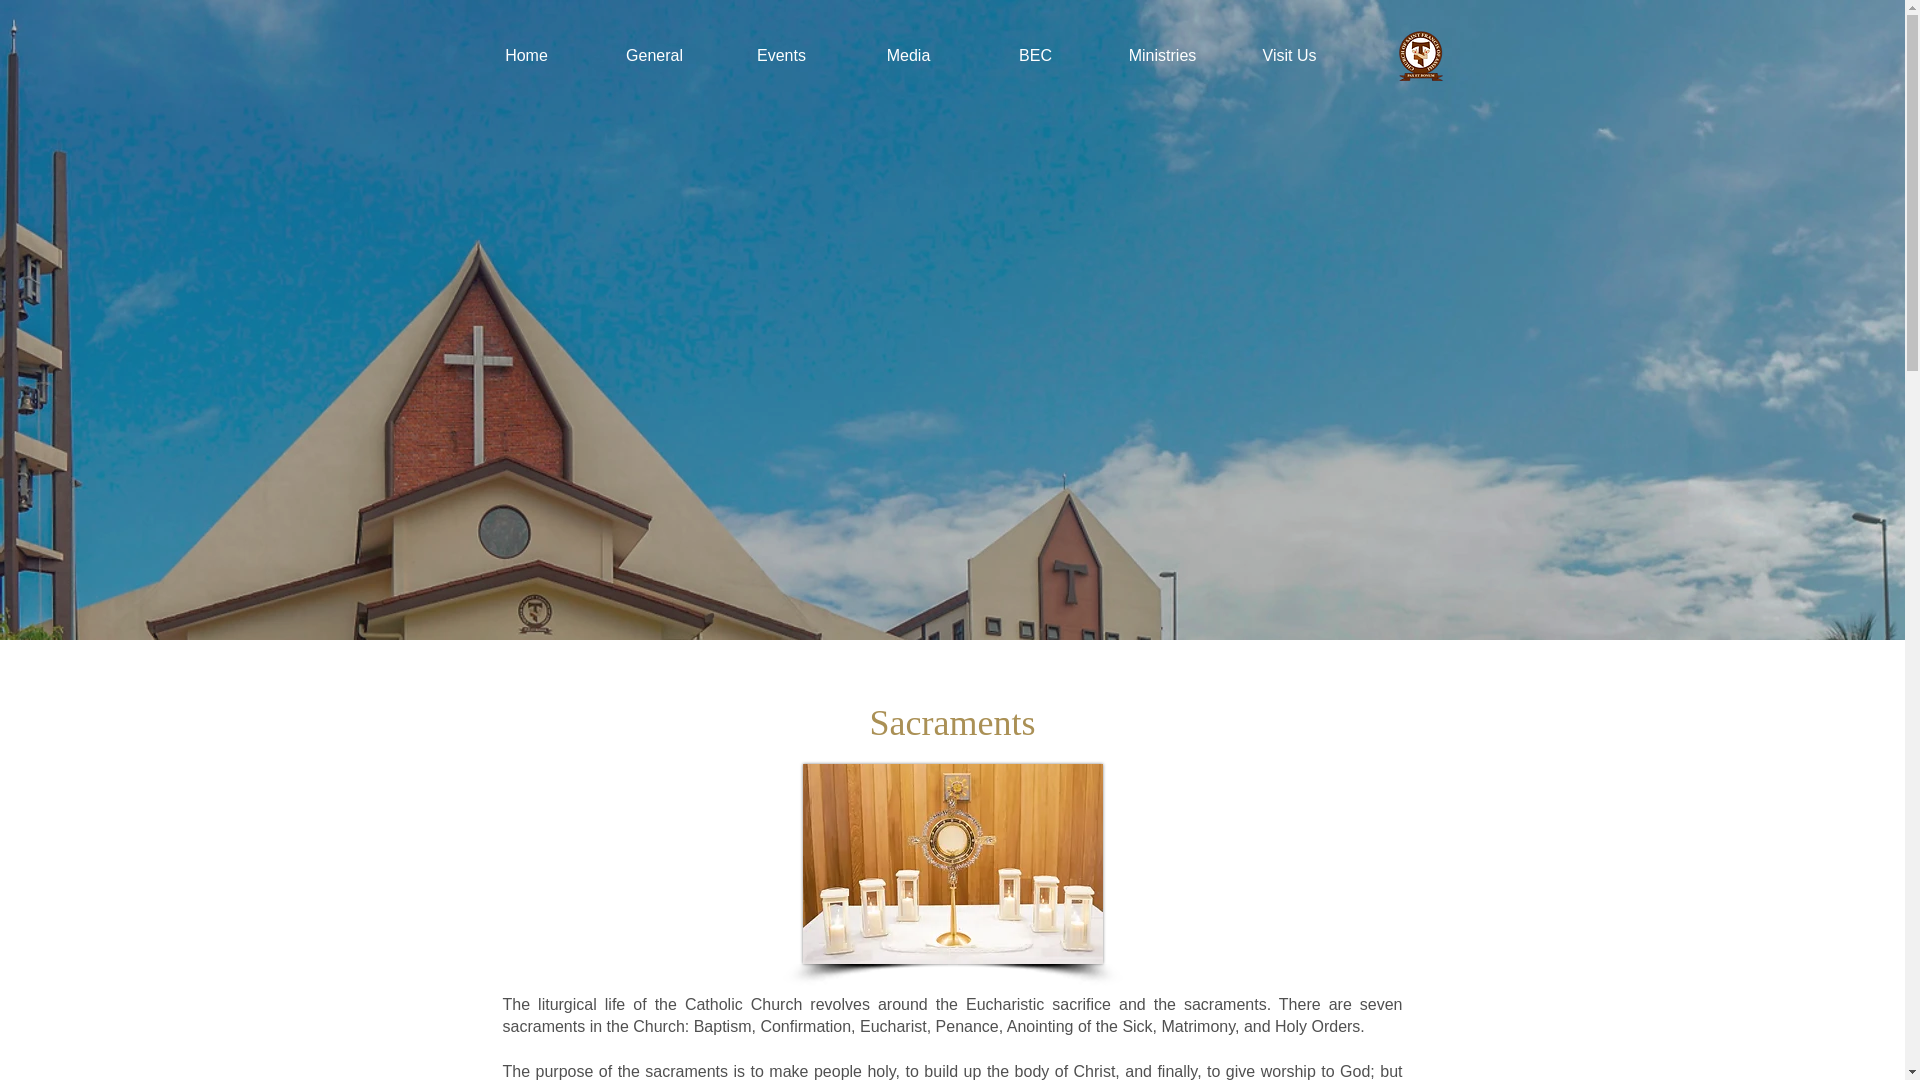  What do you see at coordinates (1034, 56) in the screenshot?
I see `BEC` at bounding box center [1034, 56].